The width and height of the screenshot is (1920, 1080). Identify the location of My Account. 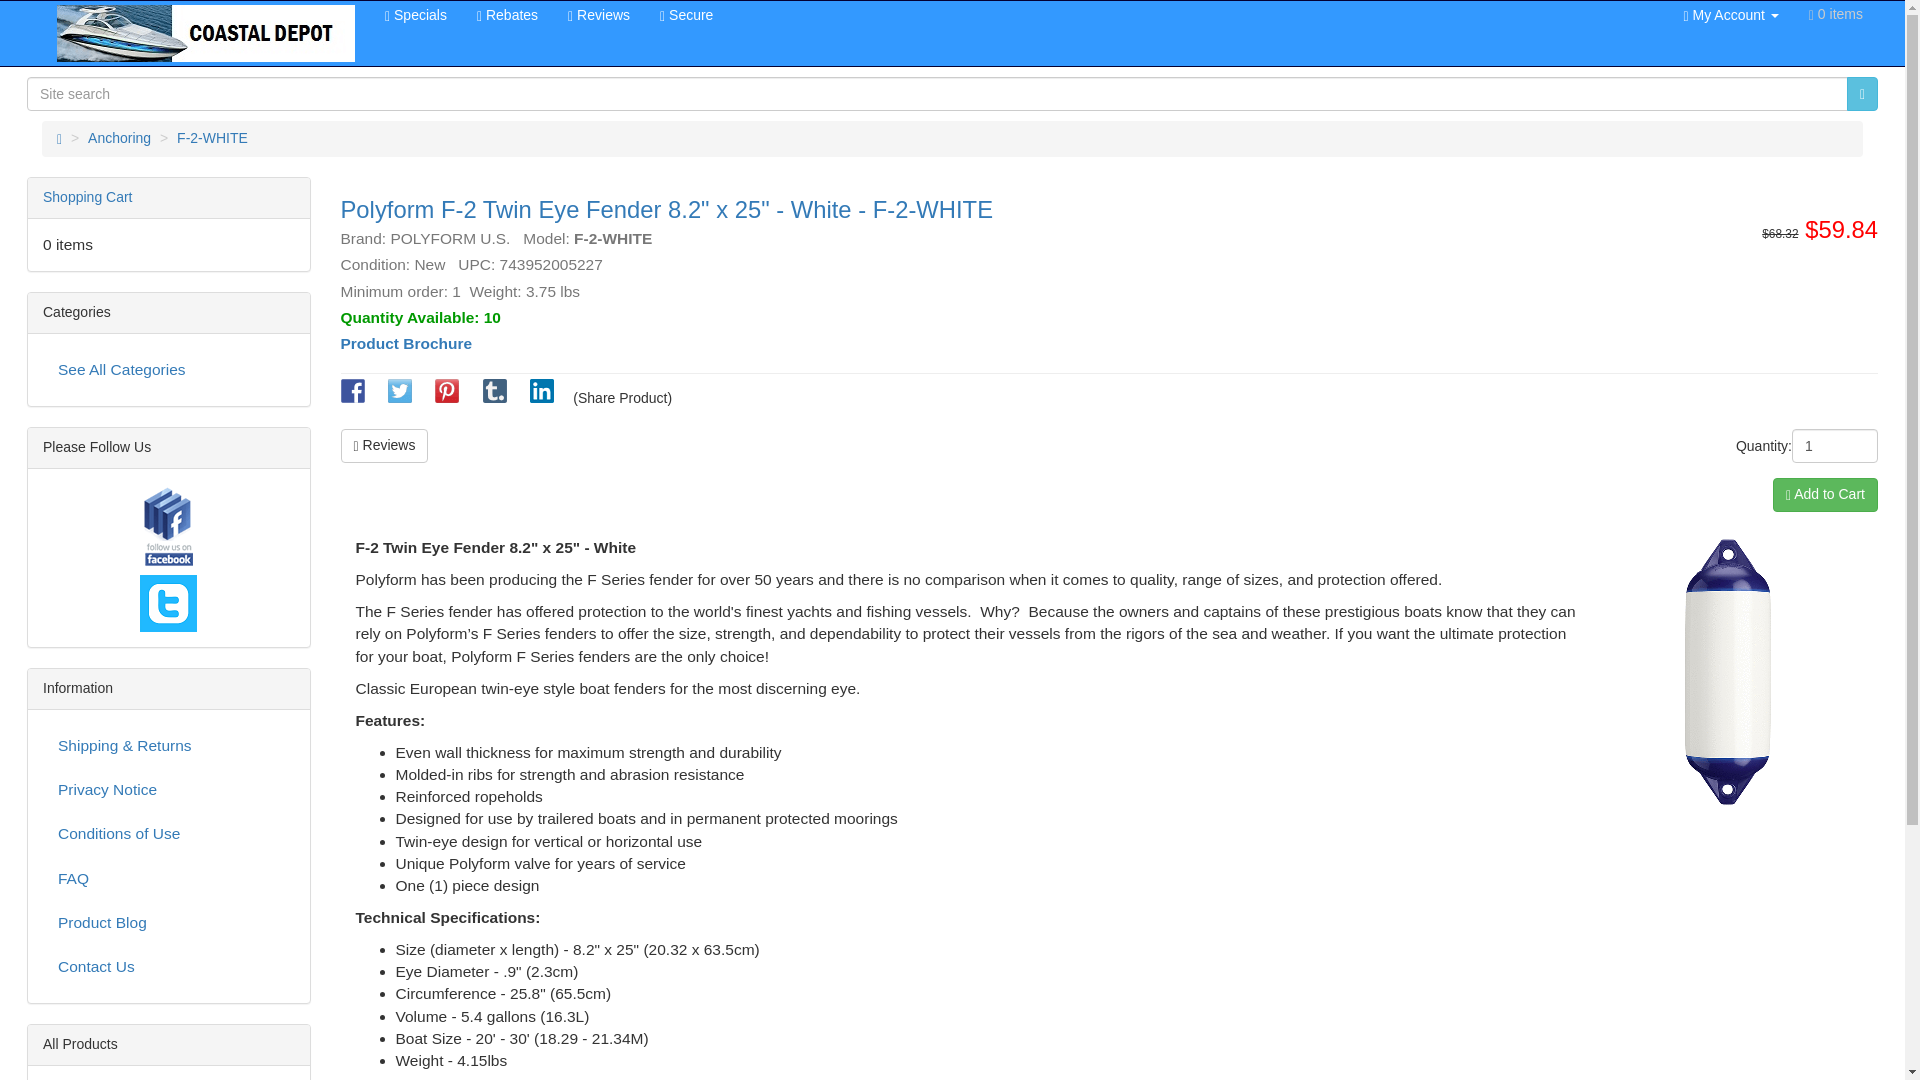
(1730, 15).